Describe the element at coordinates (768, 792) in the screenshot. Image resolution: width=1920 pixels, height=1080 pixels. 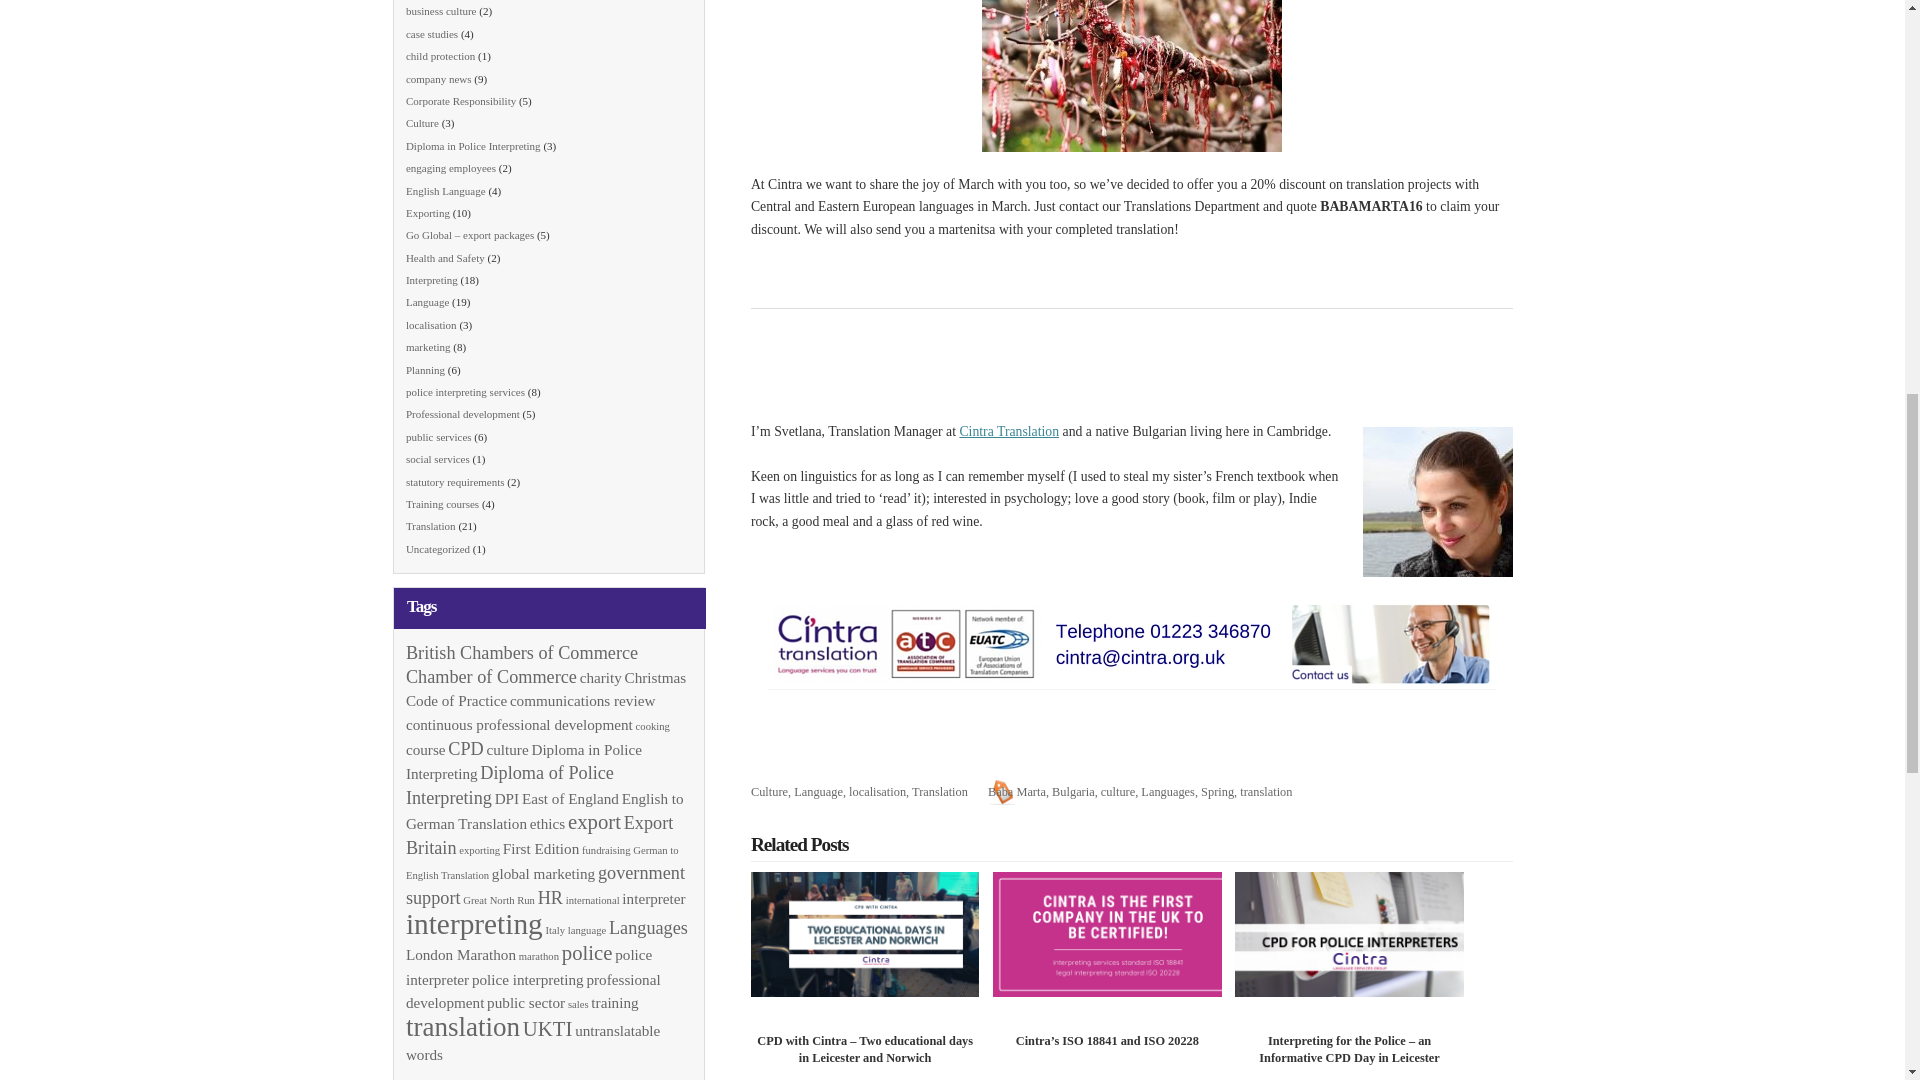
I see `Culture` at that location.